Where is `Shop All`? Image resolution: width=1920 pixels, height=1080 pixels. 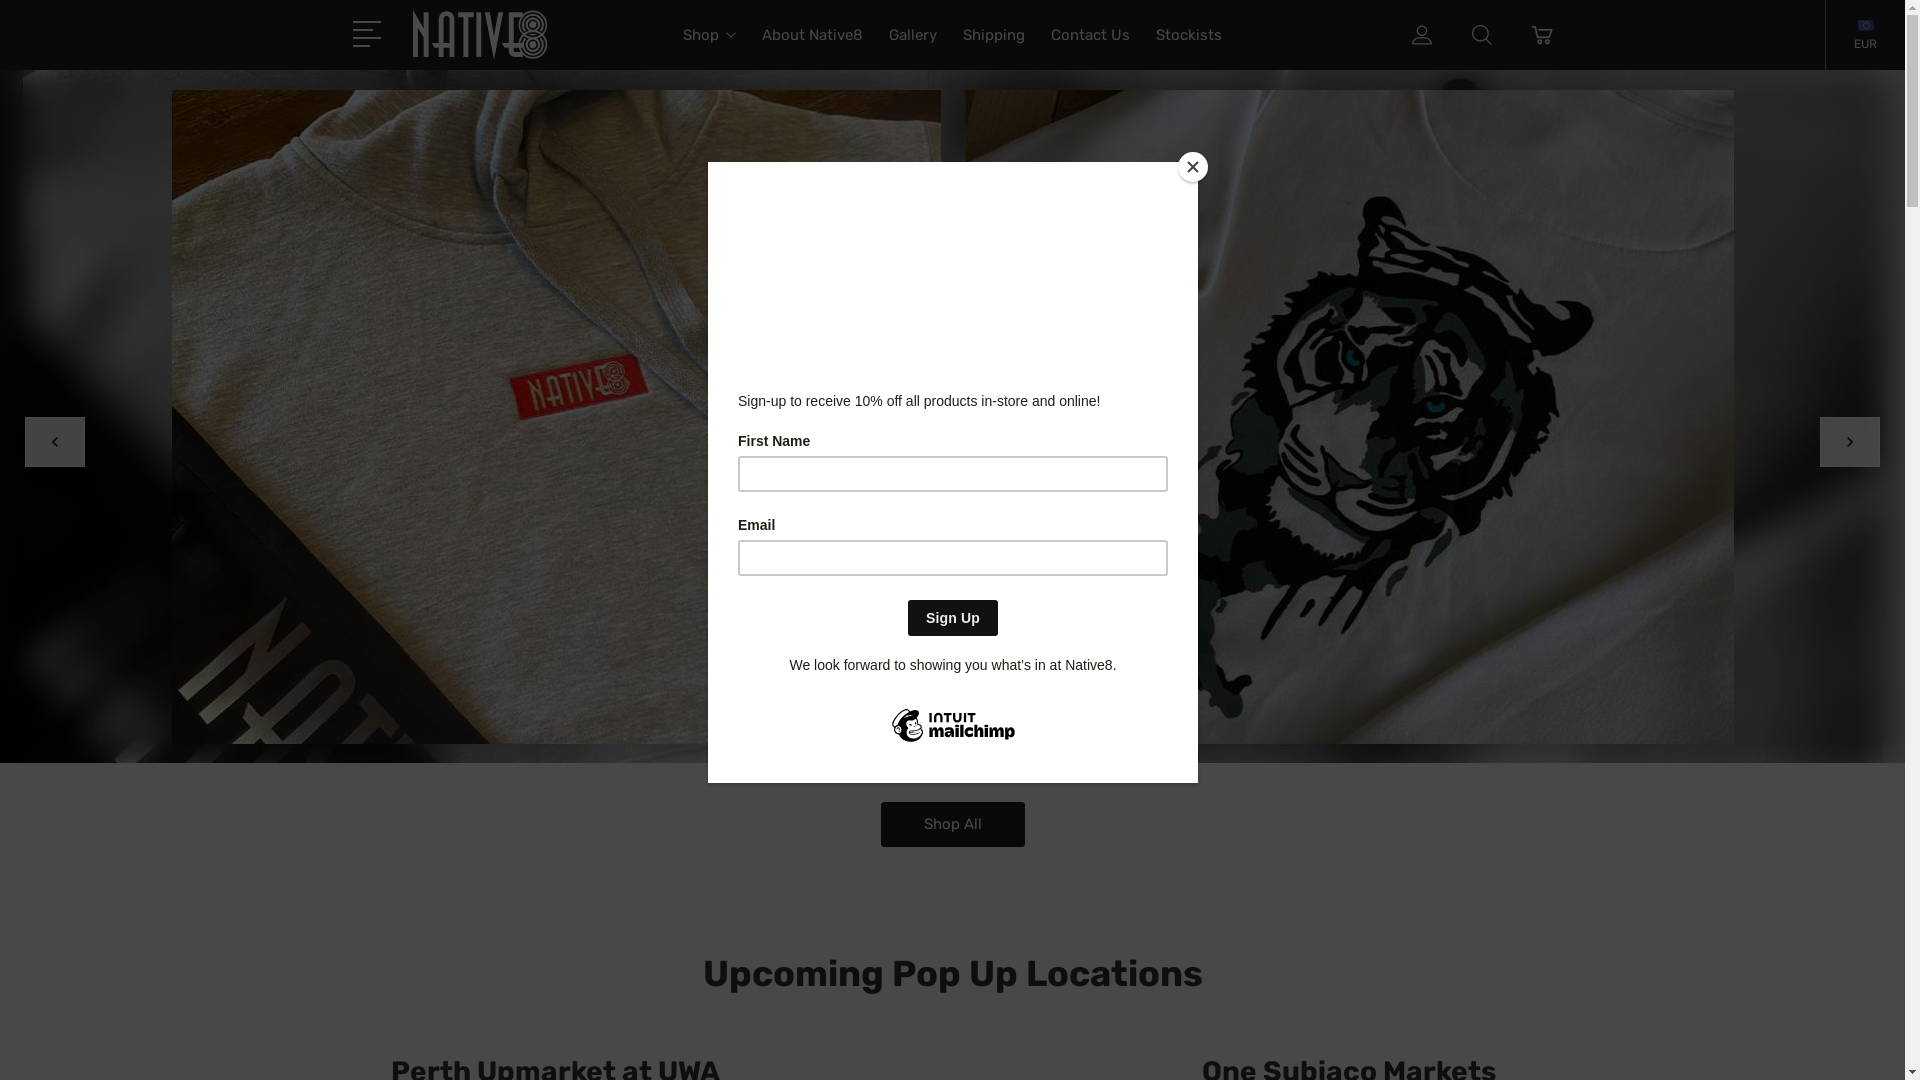 Shop All is located at coordinates (952, 824).